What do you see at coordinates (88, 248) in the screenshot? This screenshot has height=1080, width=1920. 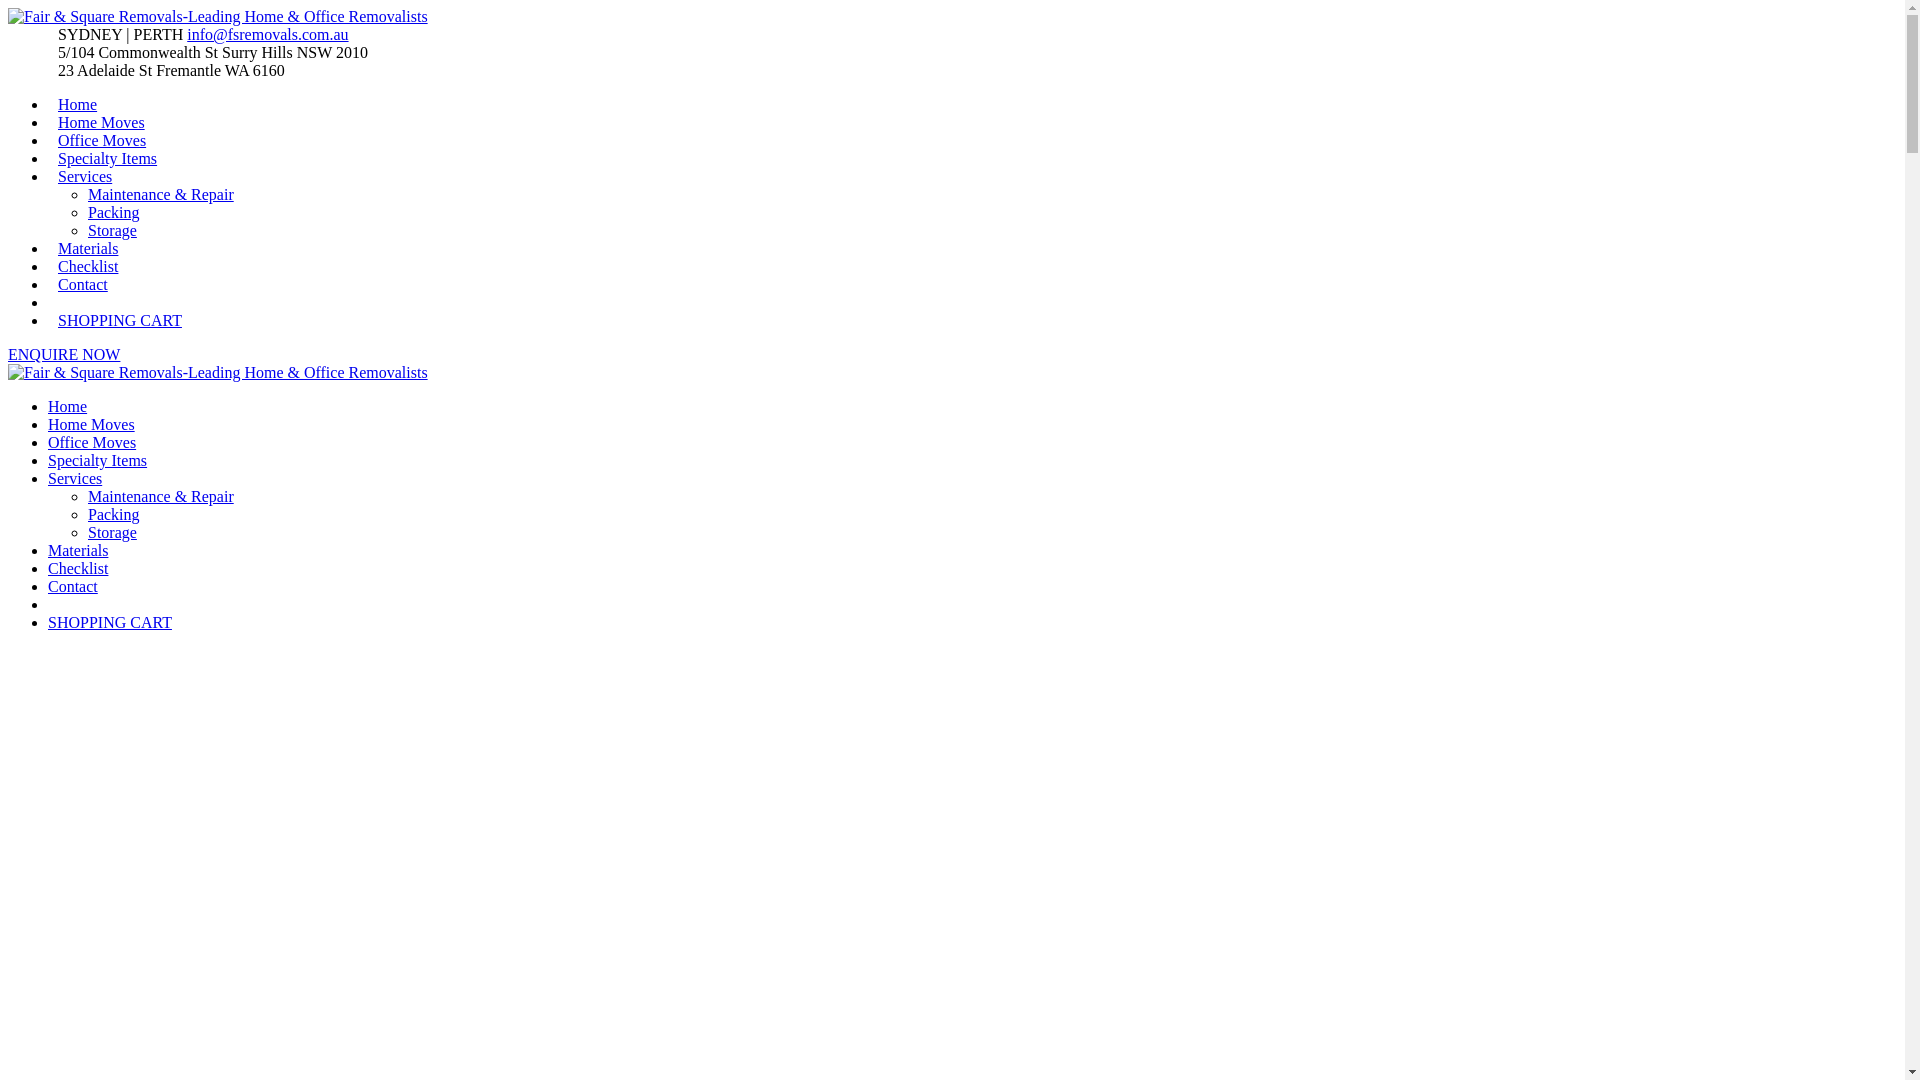 I see `Materials` at bounding box center [88, 248].